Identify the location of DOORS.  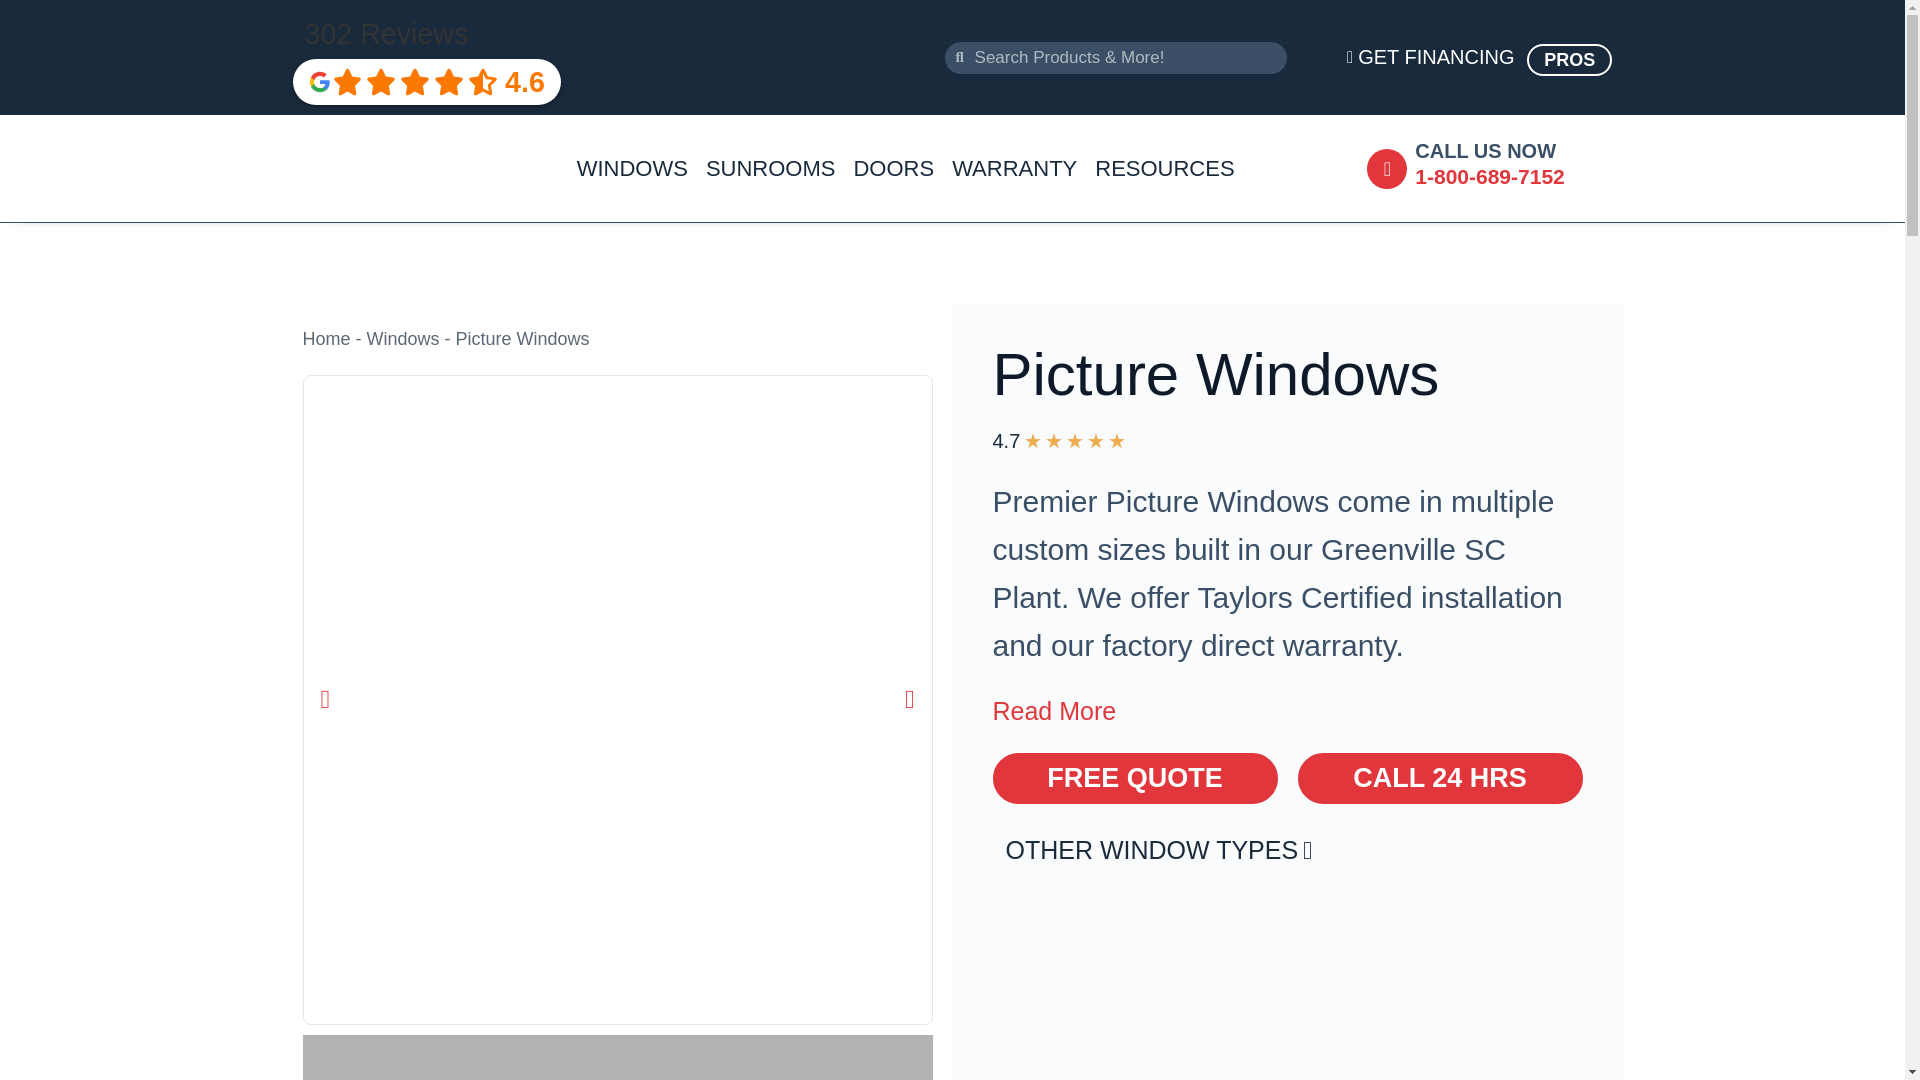
(893, 168).